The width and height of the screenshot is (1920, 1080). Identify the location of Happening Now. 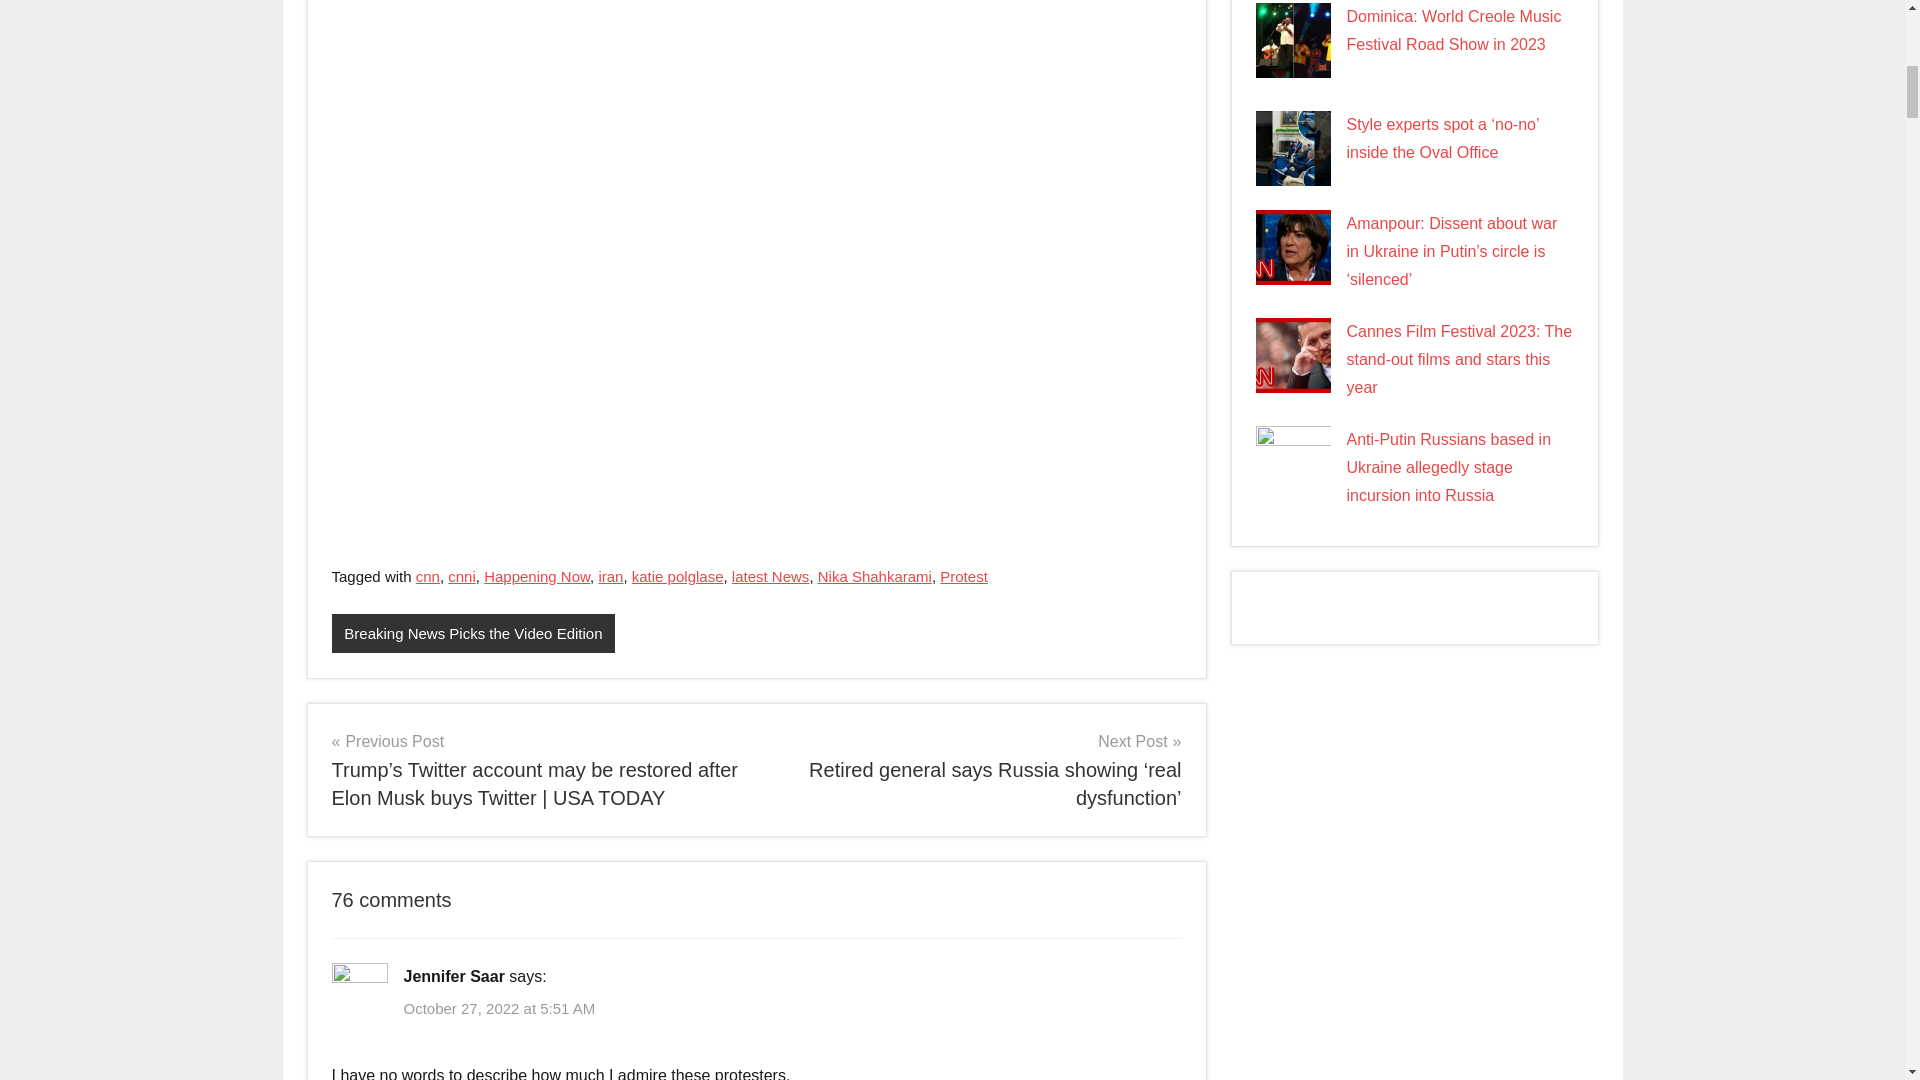
(536, 576).